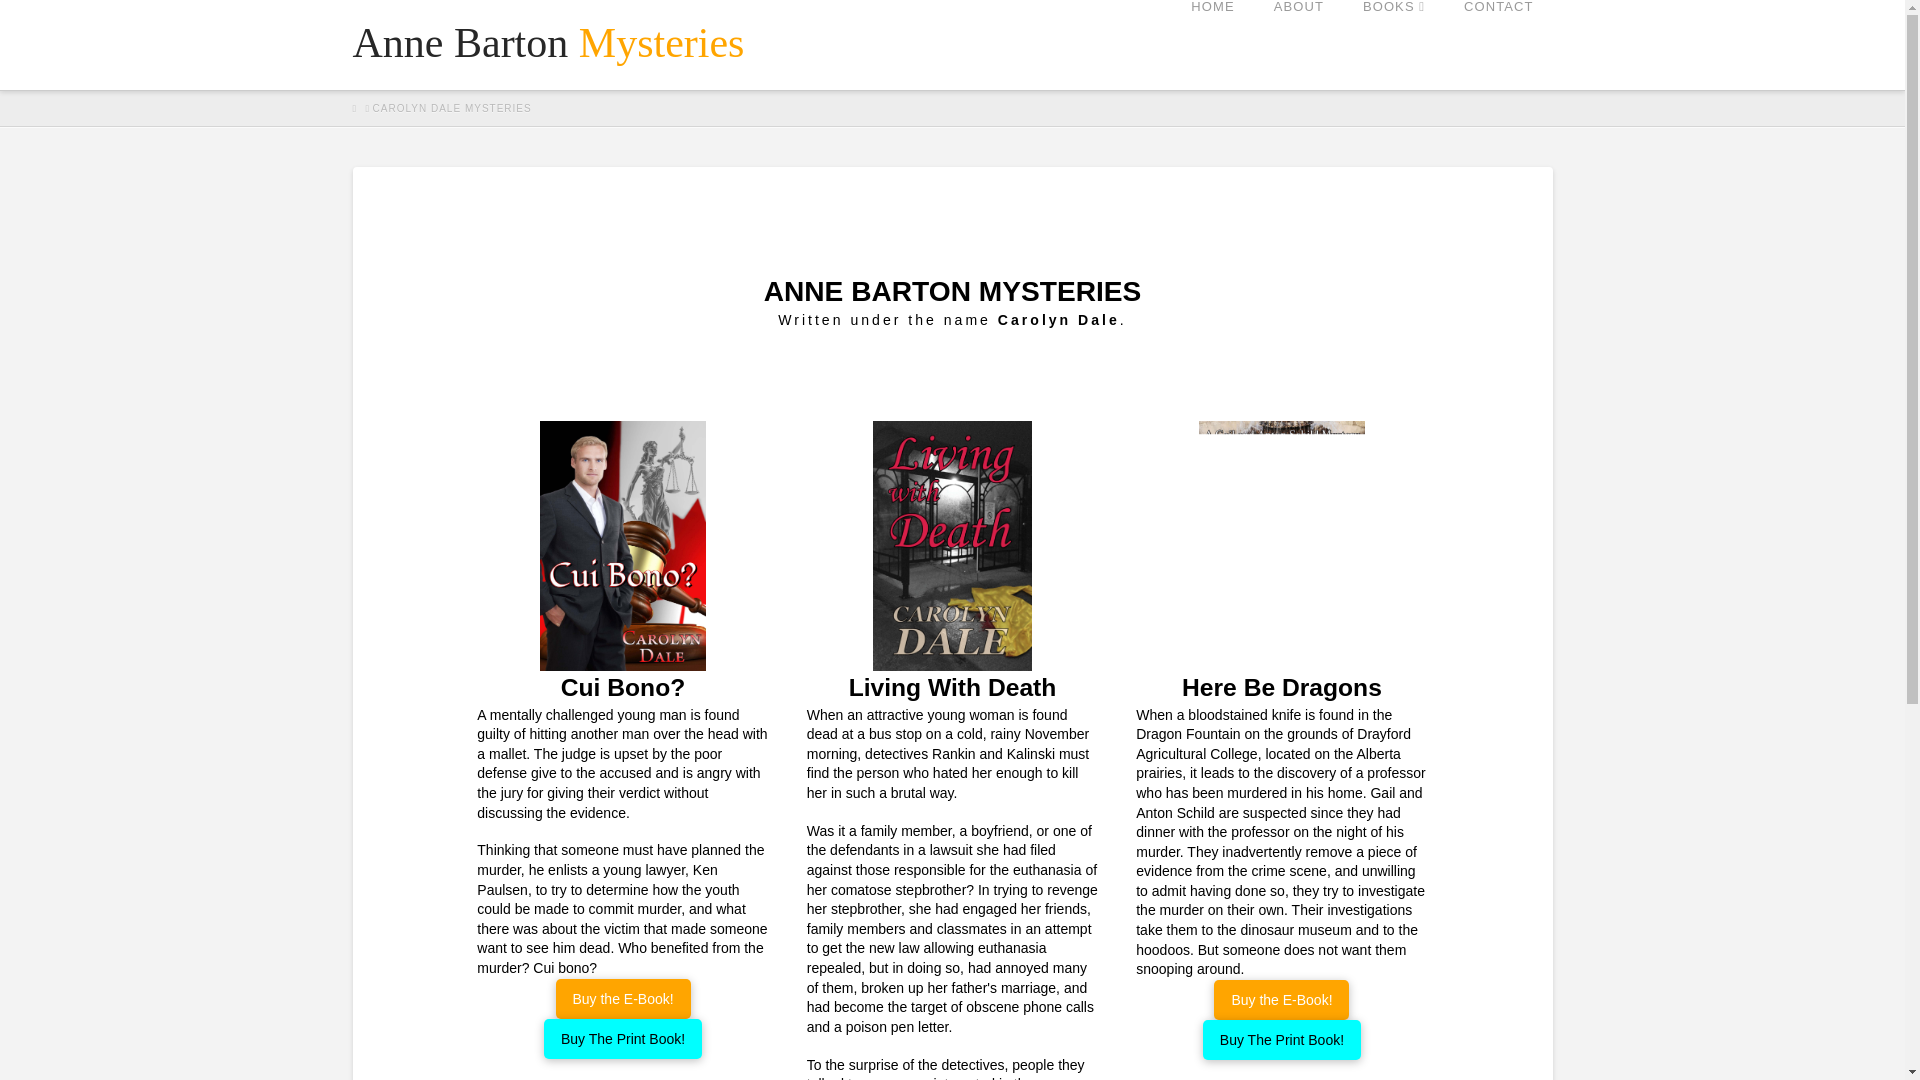  I want to click on CONTACT, so click(1498, 44).